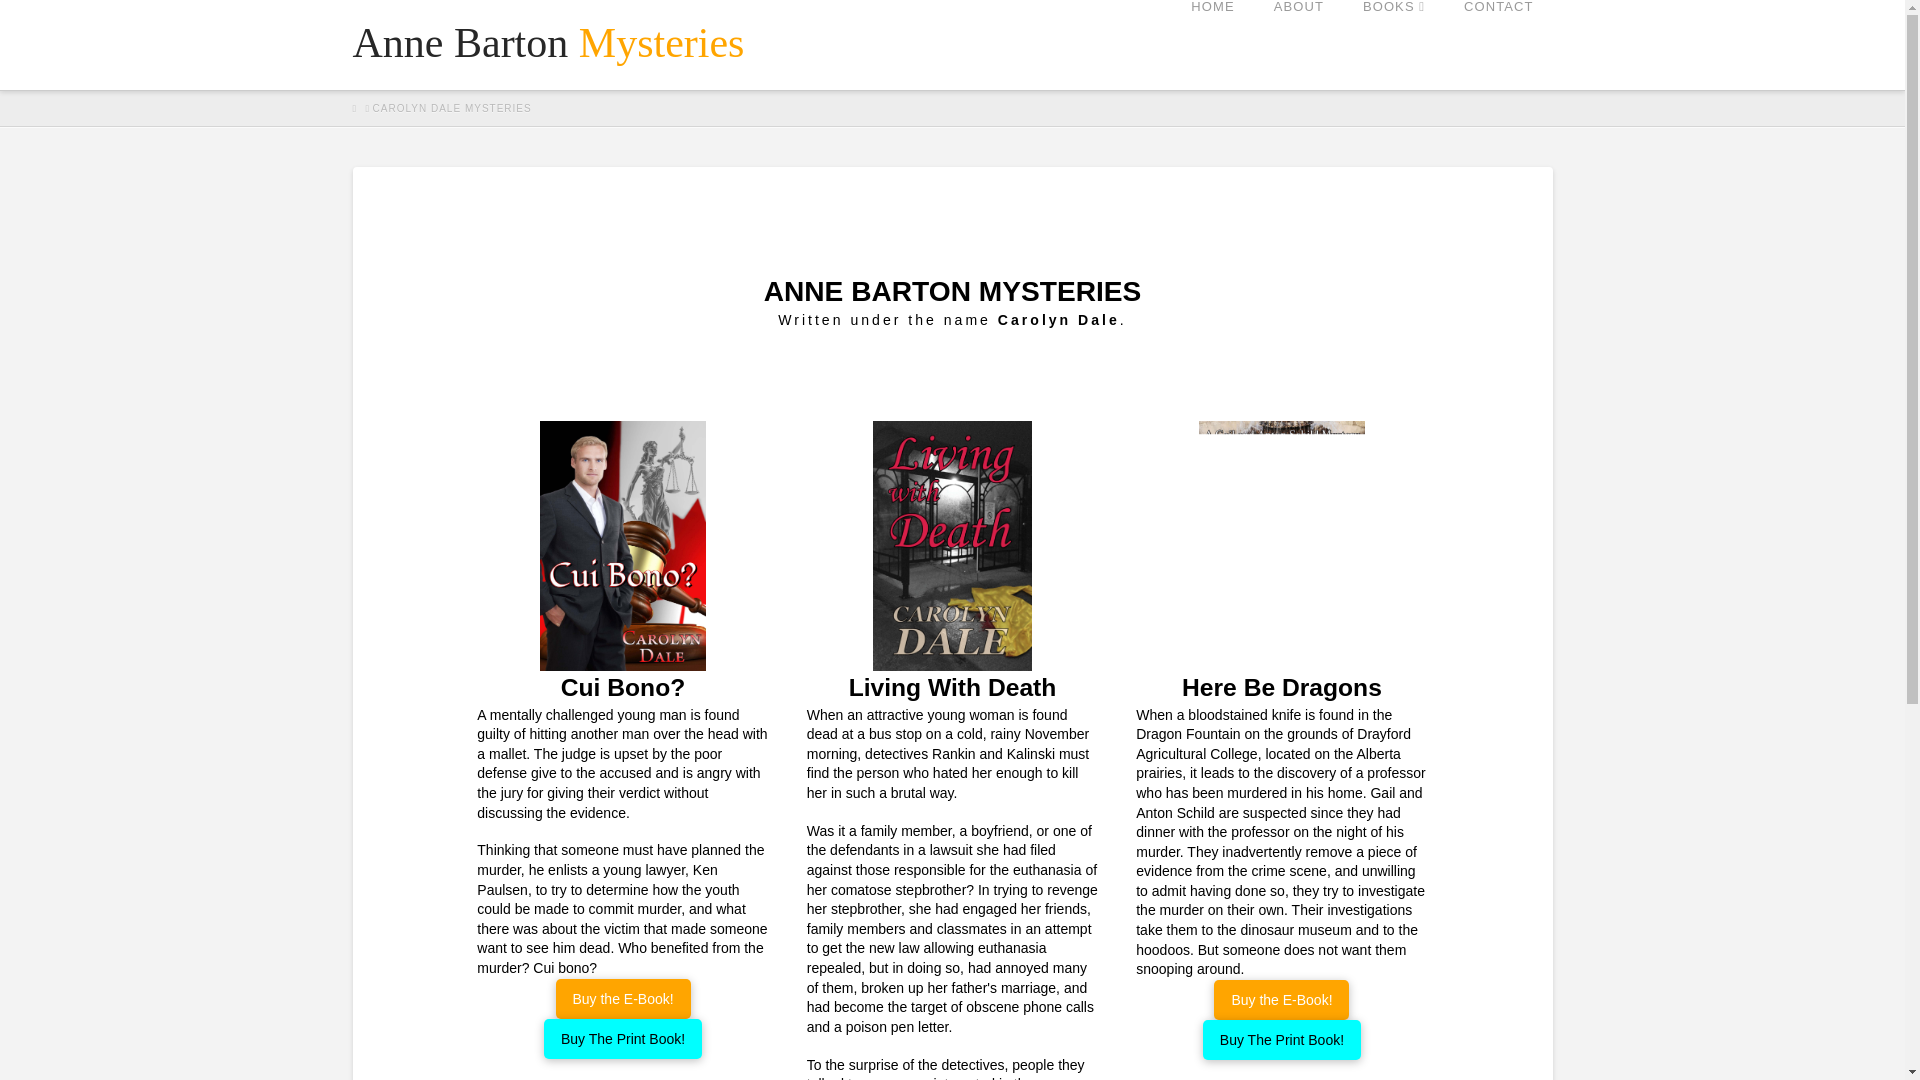  I want to click on CONTACT, so click(1498, 44).